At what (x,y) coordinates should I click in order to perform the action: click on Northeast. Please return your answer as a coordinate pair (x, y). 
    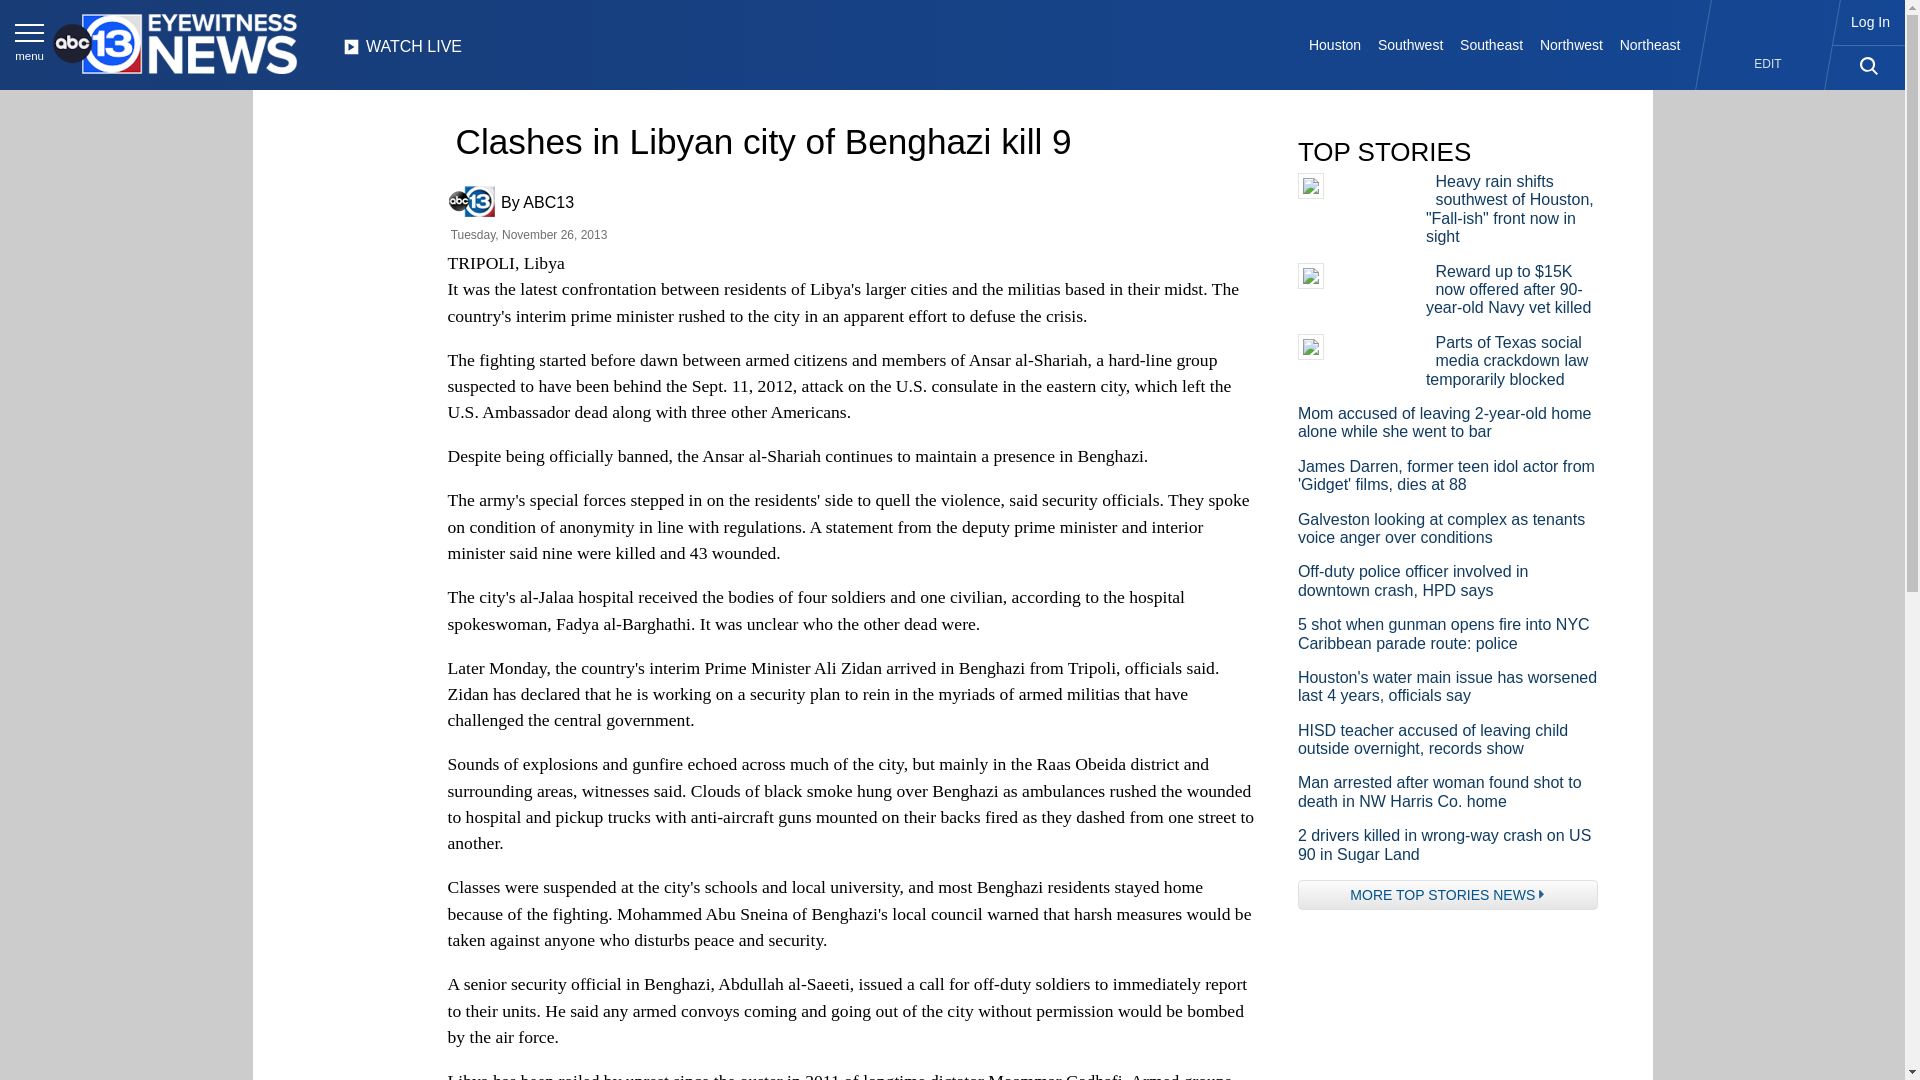
    Looking at the image, I should click on (1648, 44).